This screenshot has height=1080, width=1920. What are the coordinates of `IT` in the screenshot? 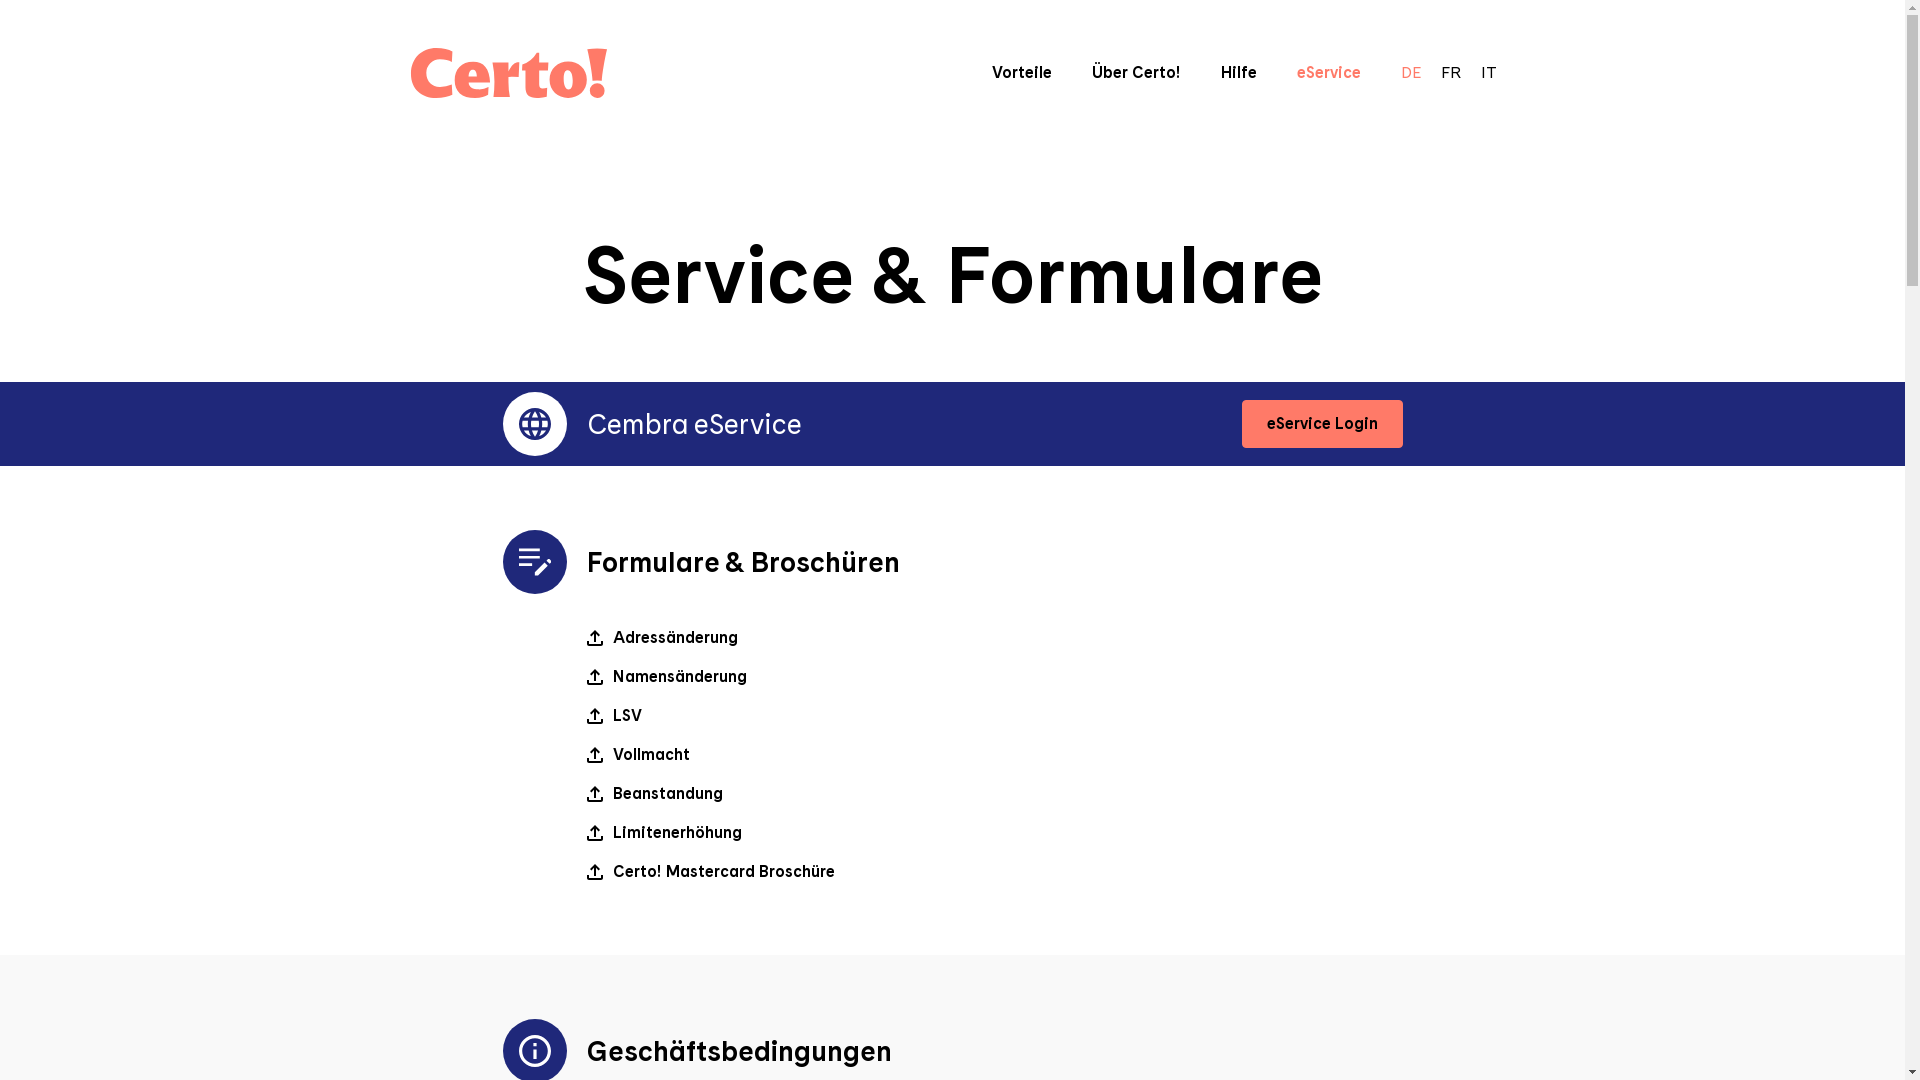 It's located at (1488, 72).